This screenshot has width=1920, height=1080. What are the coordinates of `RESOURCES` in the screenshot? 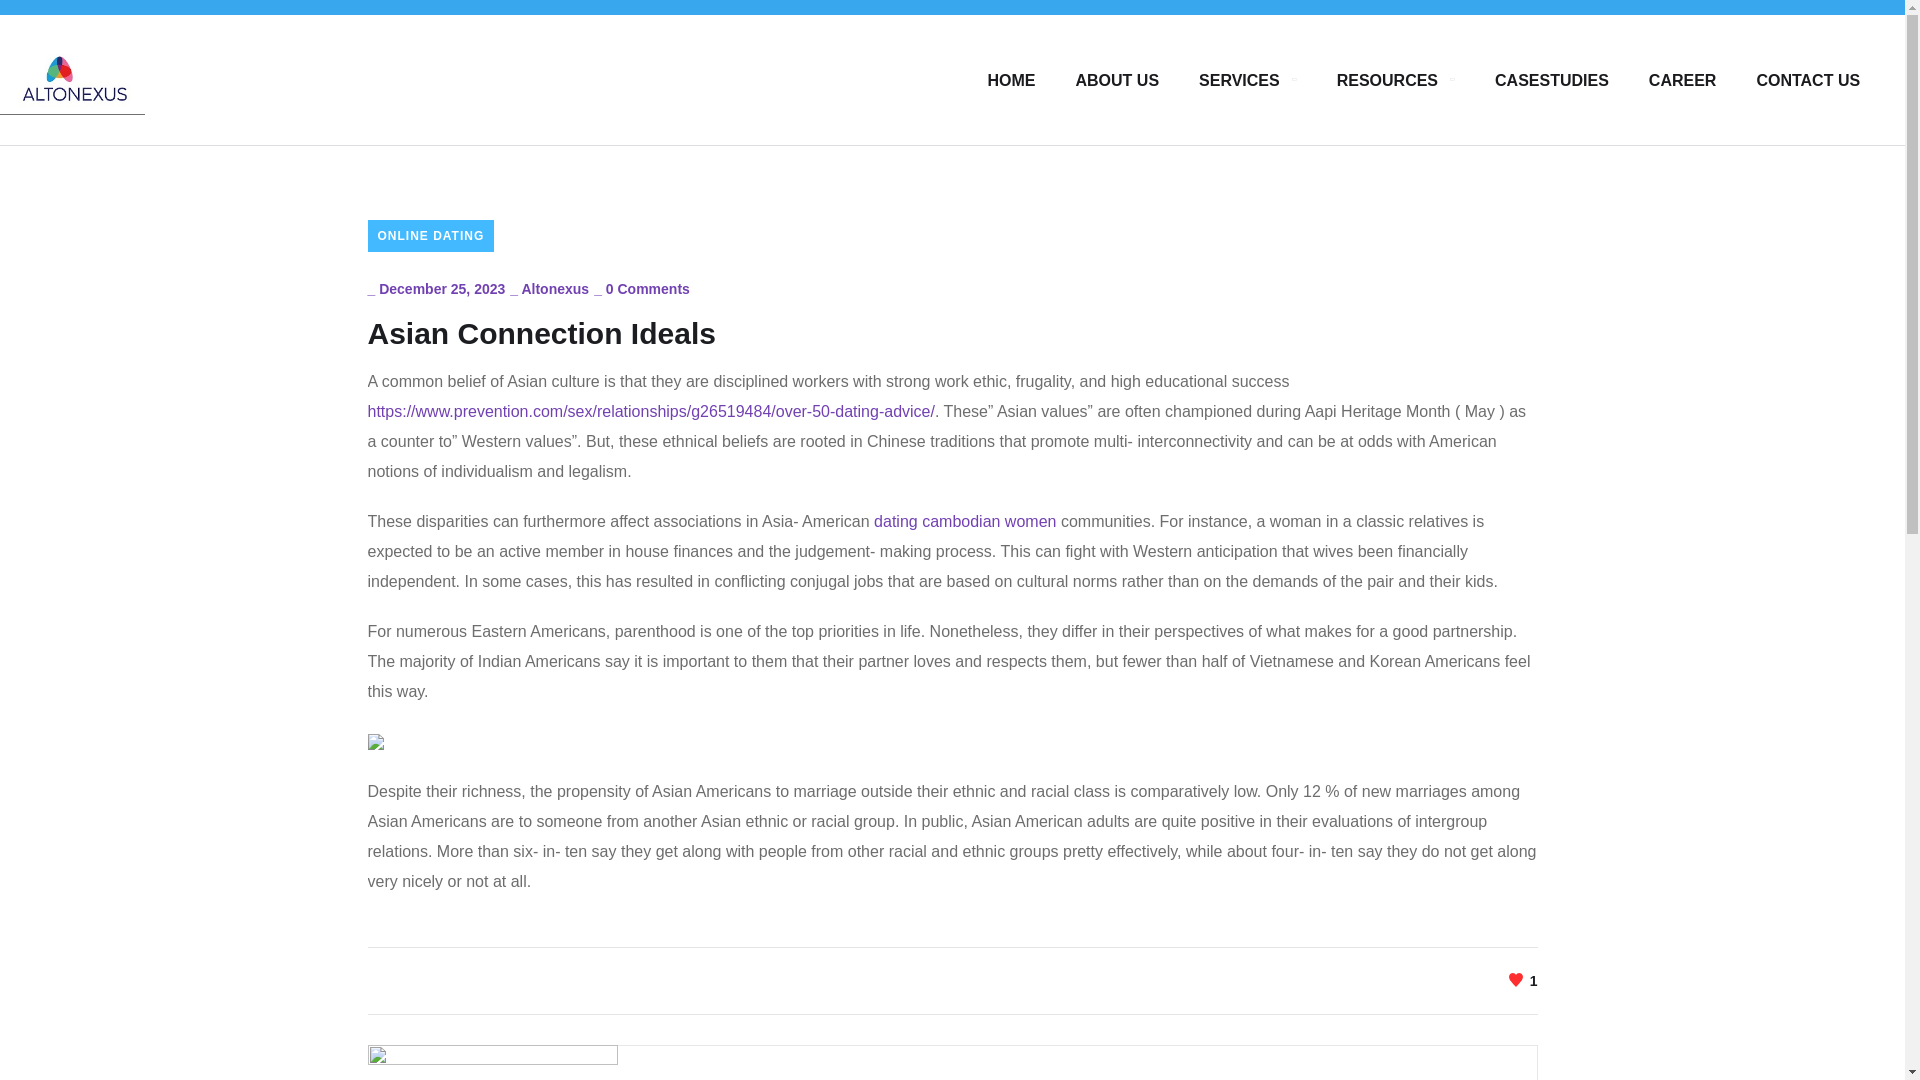 It's located at (1396, 80).